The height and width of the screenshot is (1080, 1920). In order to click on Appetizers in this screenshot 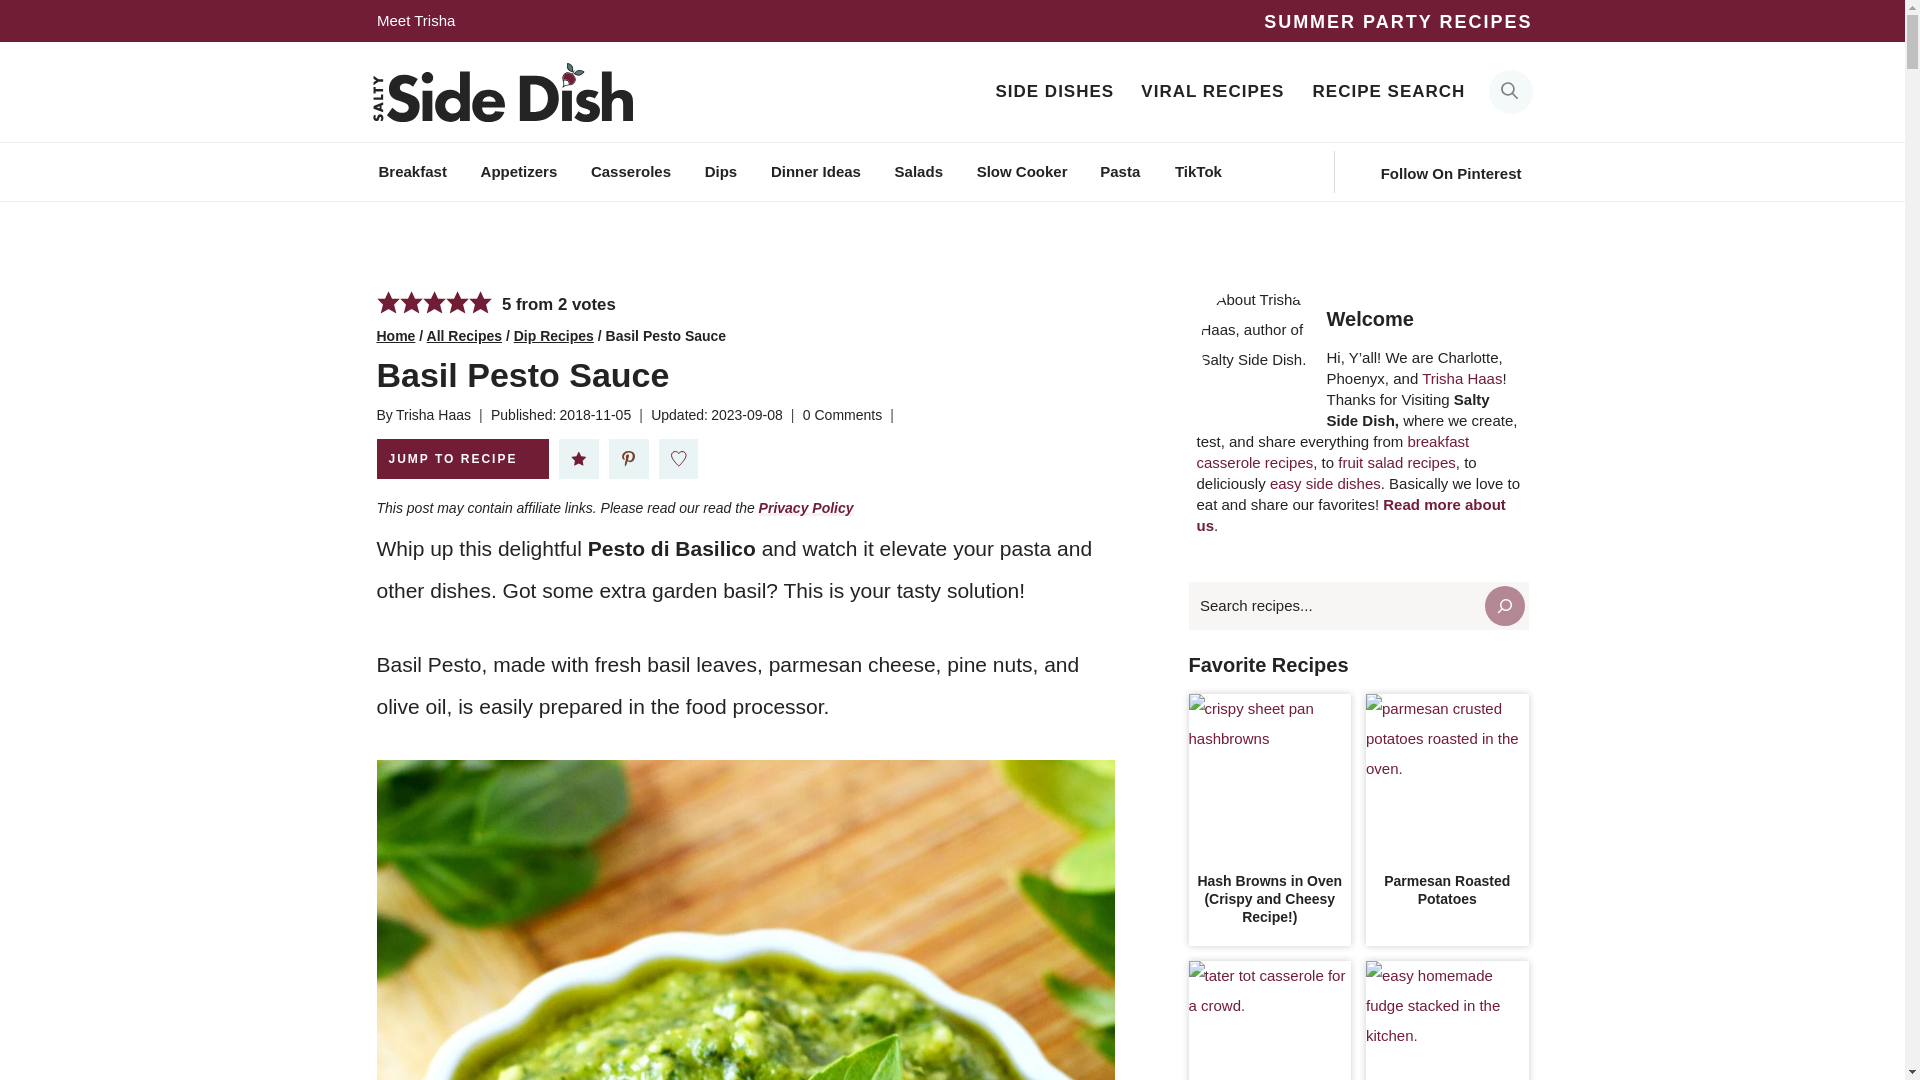, I will do `click(1120, 171)`.